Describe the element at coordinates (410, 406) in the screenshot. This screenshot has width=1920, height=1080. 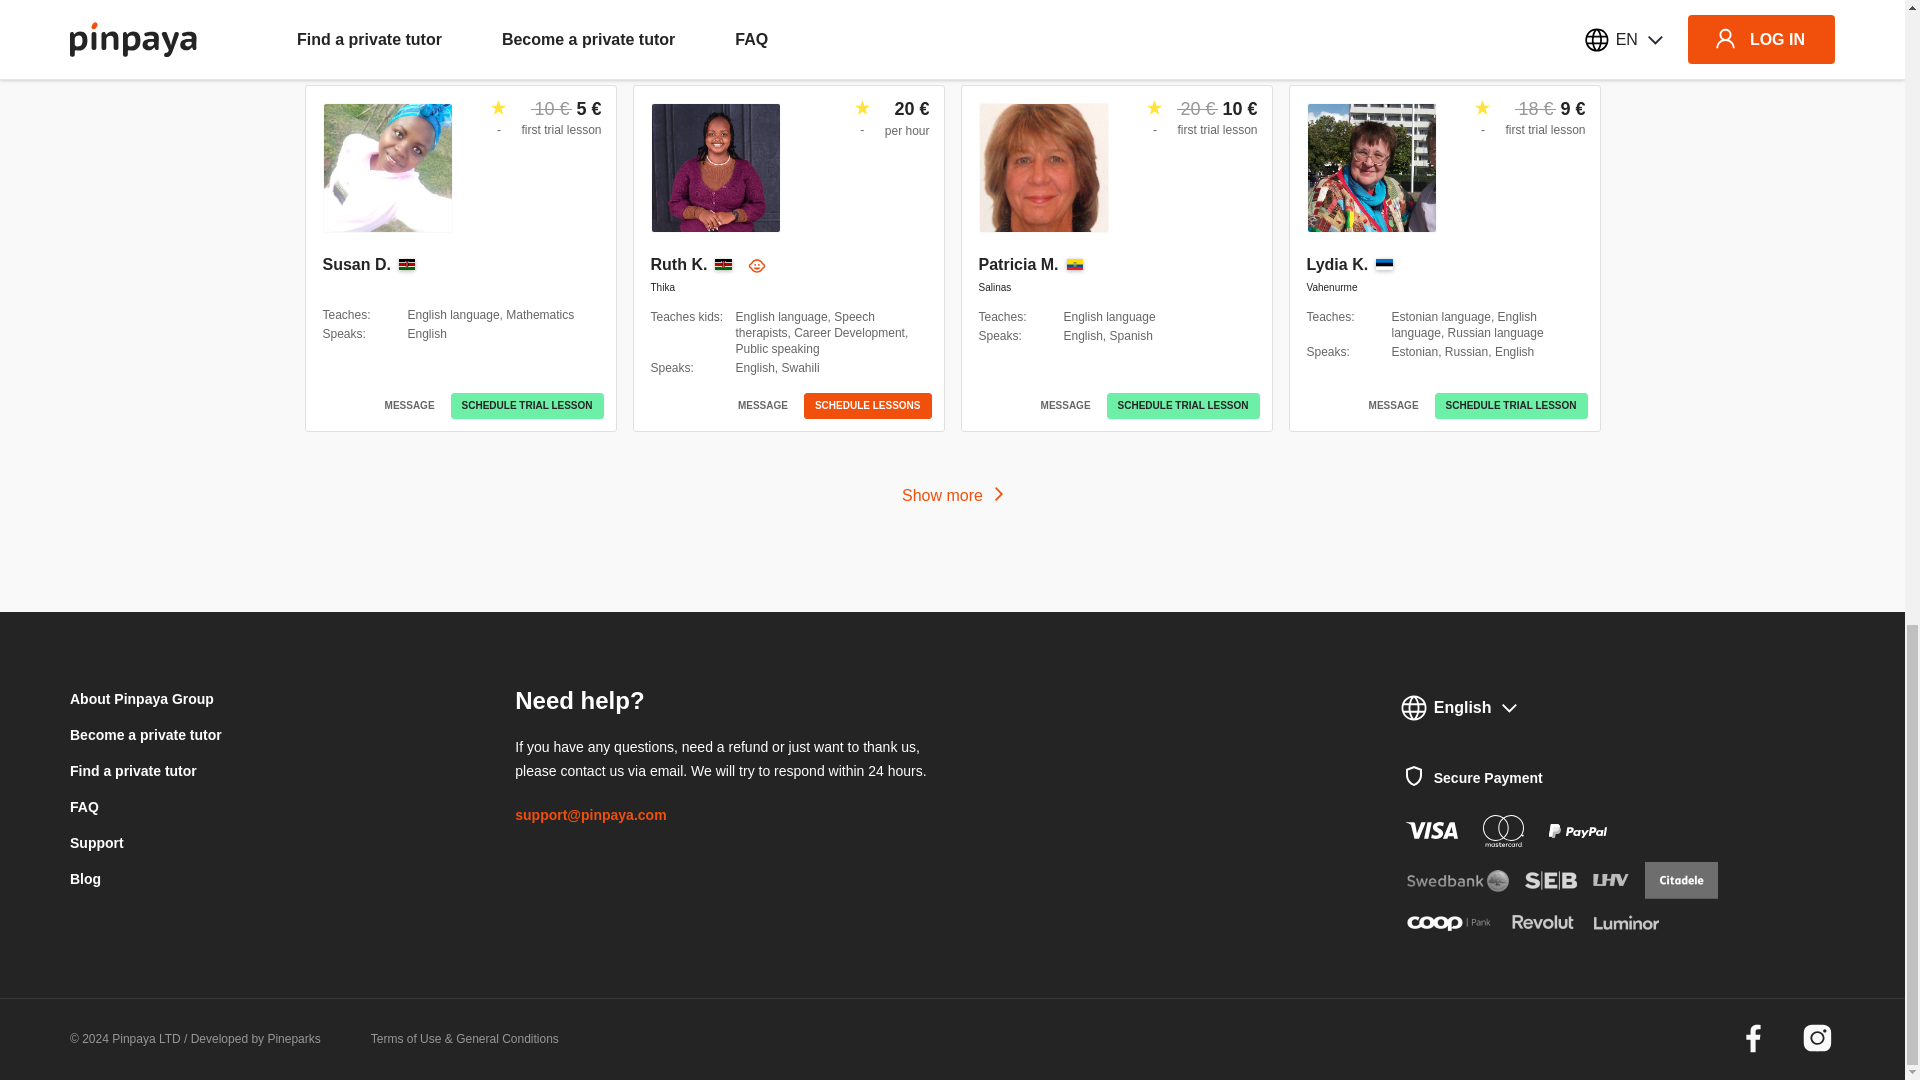
I see `MESSAGE` at that location.